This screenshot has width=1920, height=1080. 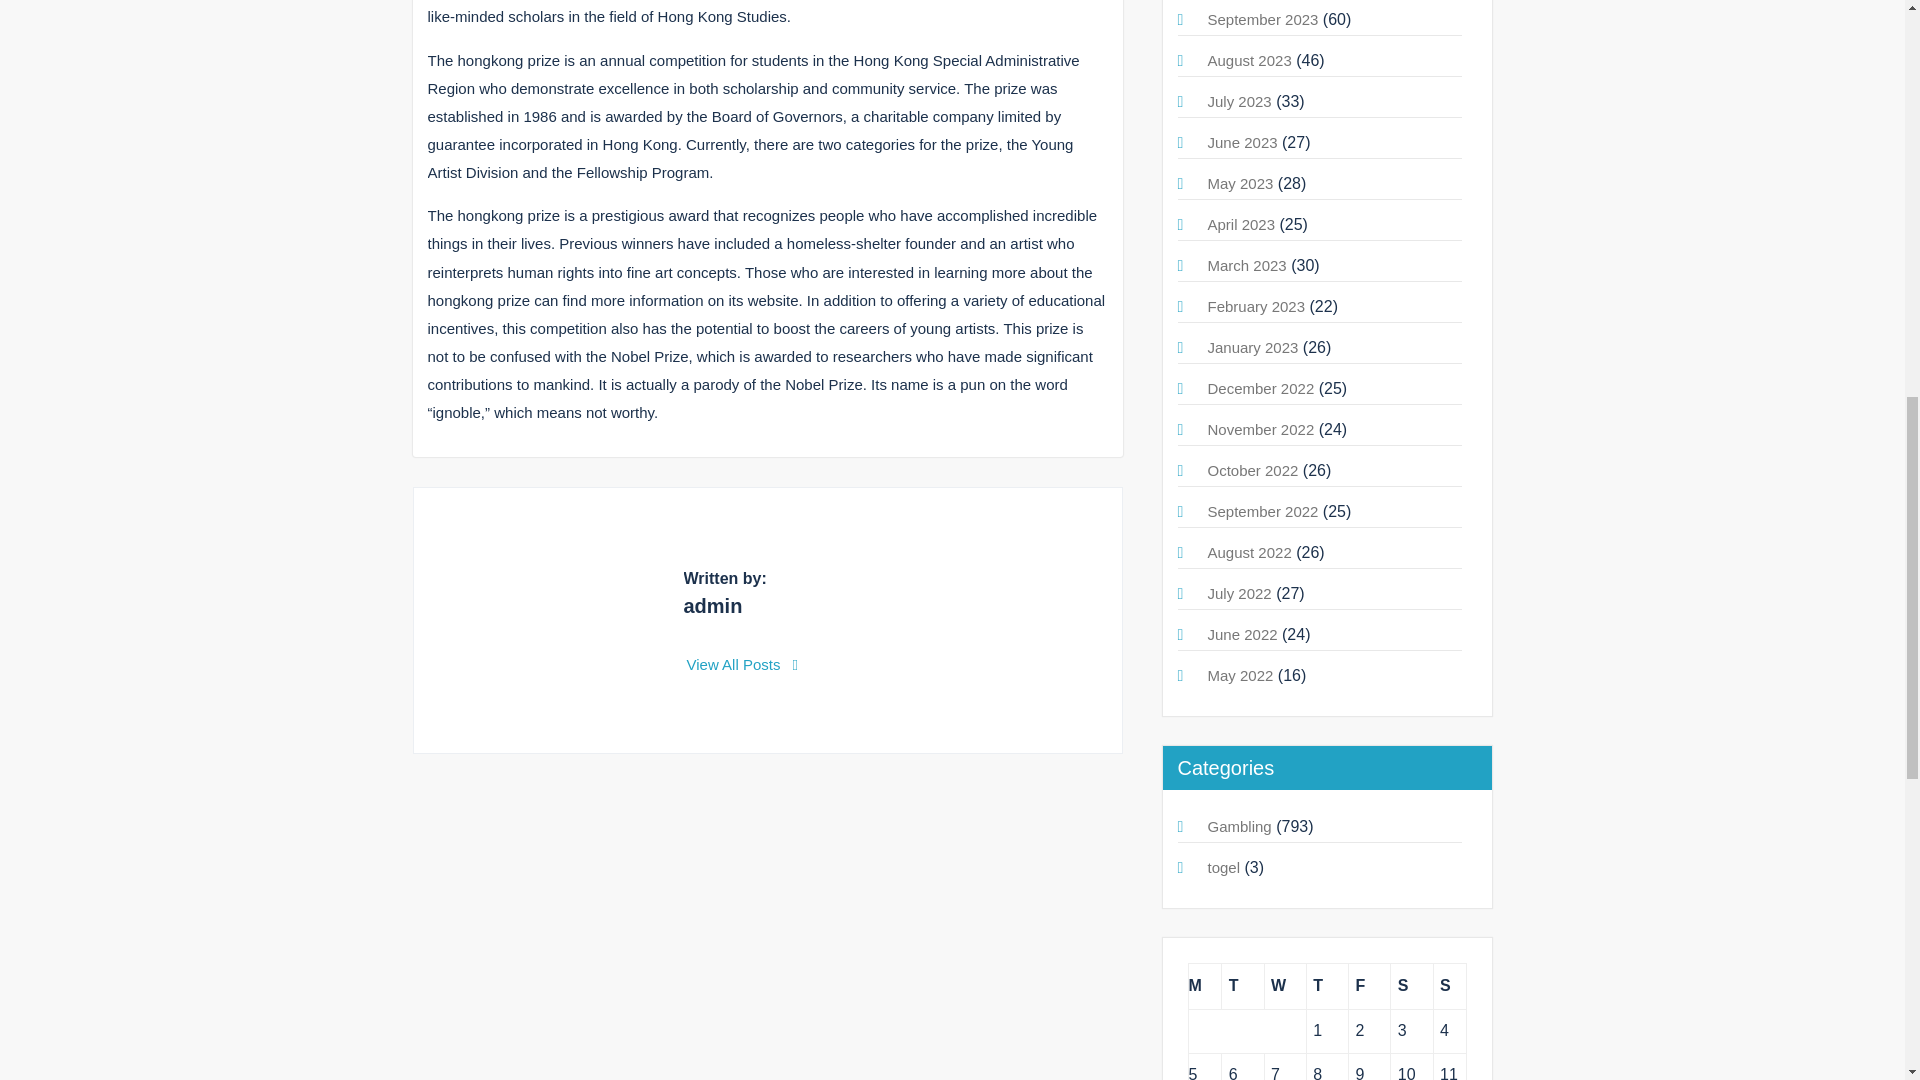 What do you see at coordinates (1370, 986) in the screenshot?
I see `Friday` at bounding box center [1370, 986].